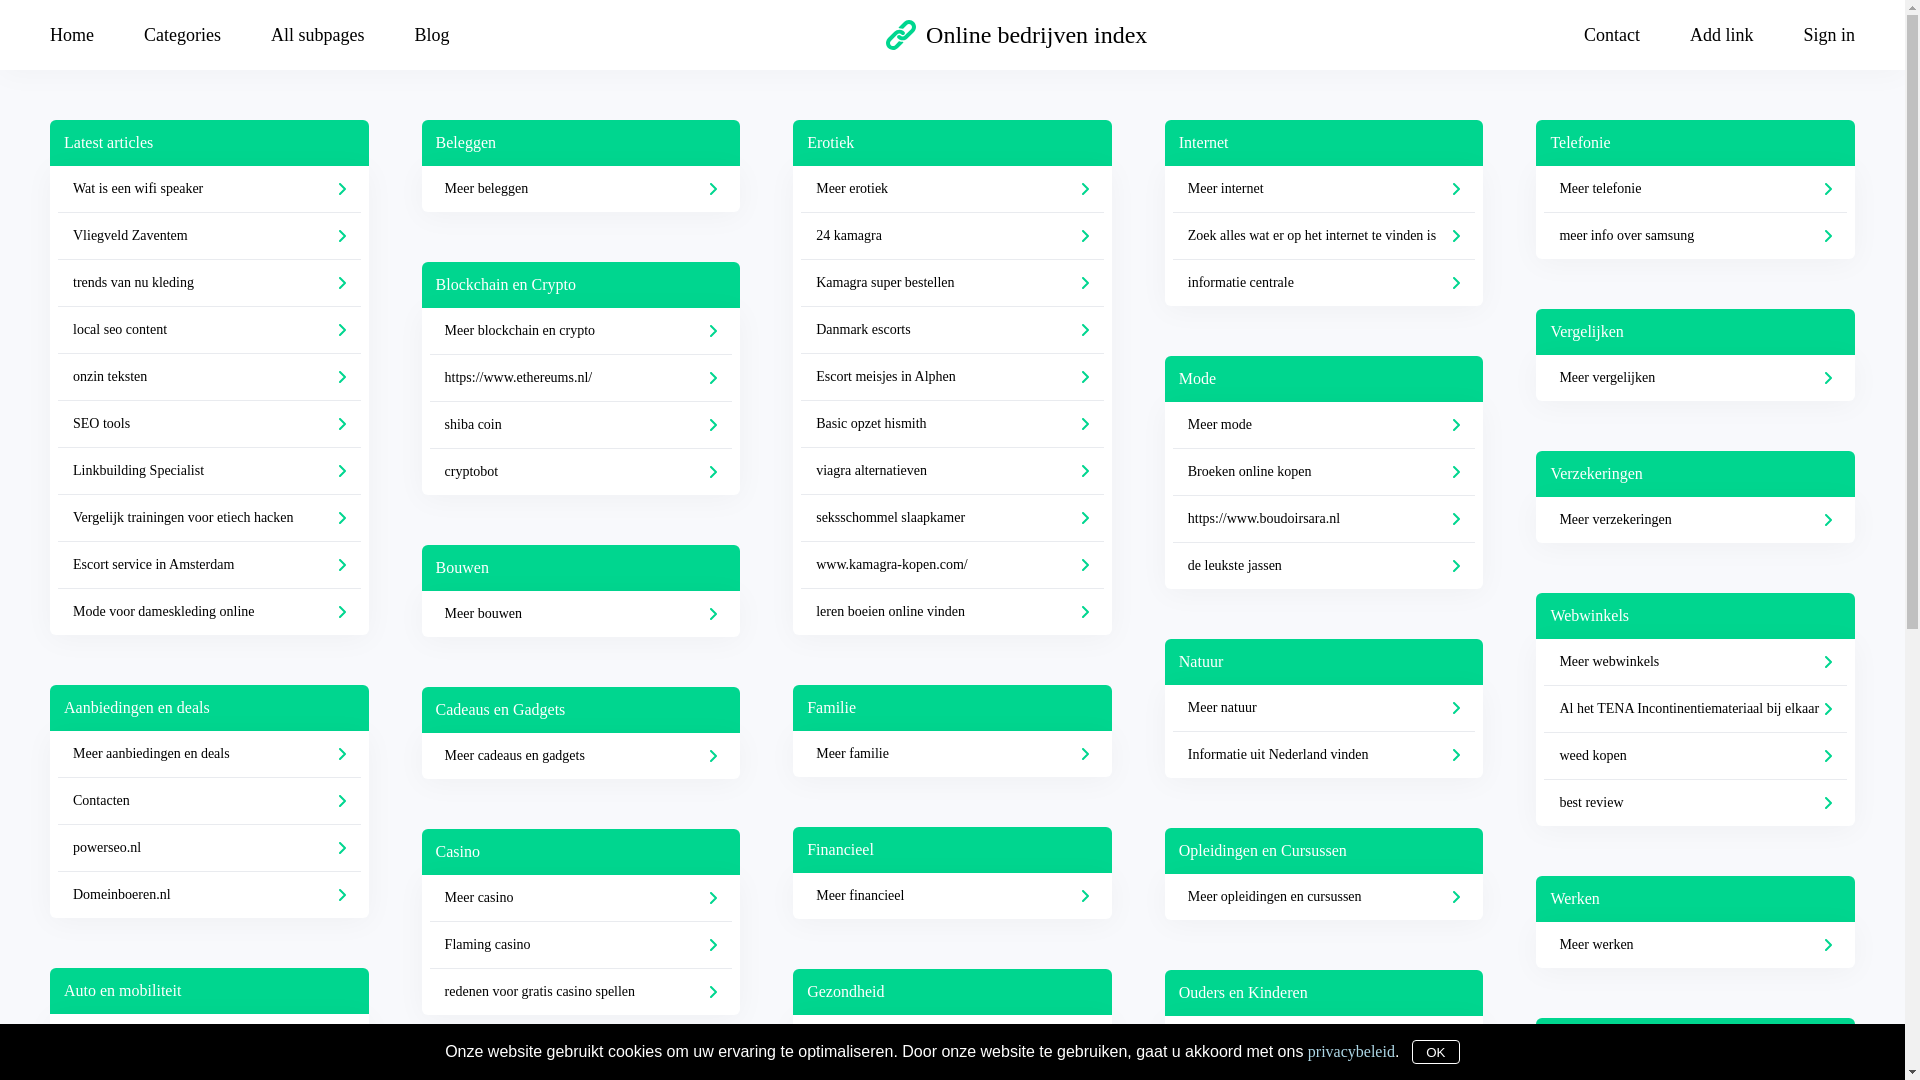 The width and height of the screenshot is (1920, 1080). What do you see at coordinates (210, 190) in the screenshot?
I see `Wat is een wifi speaker` at bounding box center [210, 190].